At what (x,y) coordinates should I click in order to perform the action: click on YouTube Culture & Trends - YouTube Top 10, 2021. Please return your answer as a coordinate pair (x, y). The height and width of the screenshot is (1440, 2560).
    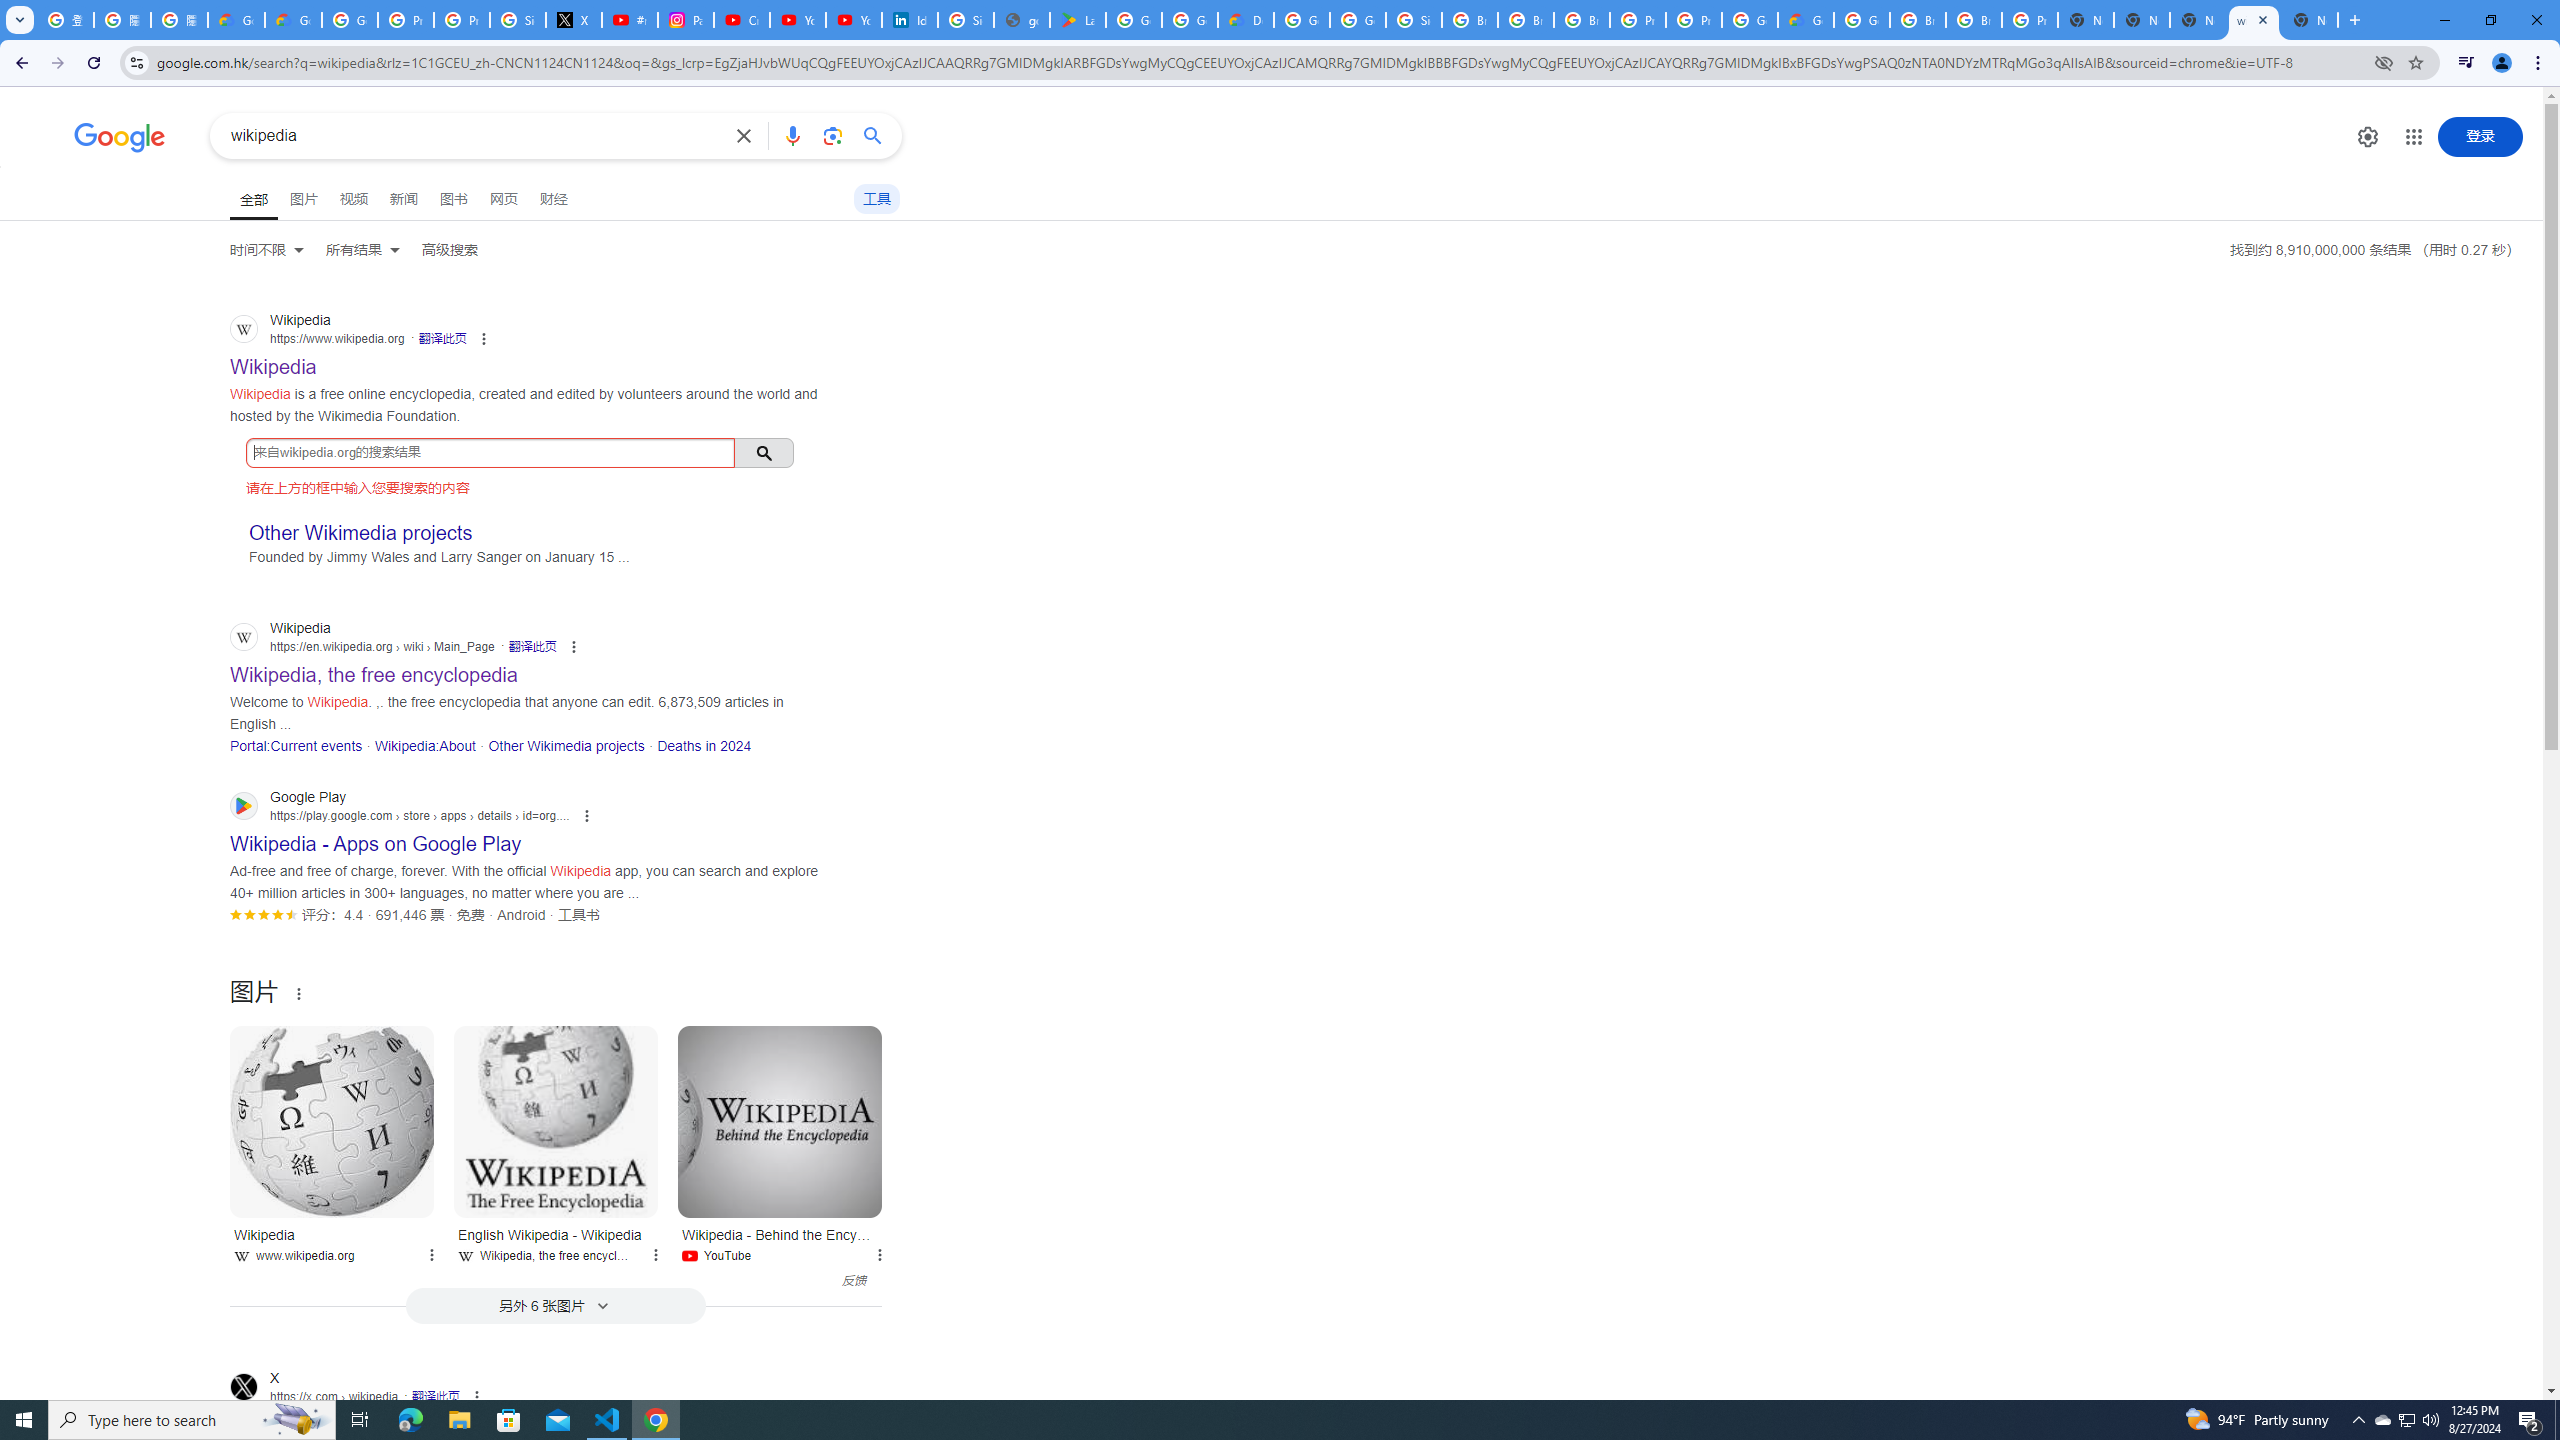
    Looking at the image, I should click on (853, 20).